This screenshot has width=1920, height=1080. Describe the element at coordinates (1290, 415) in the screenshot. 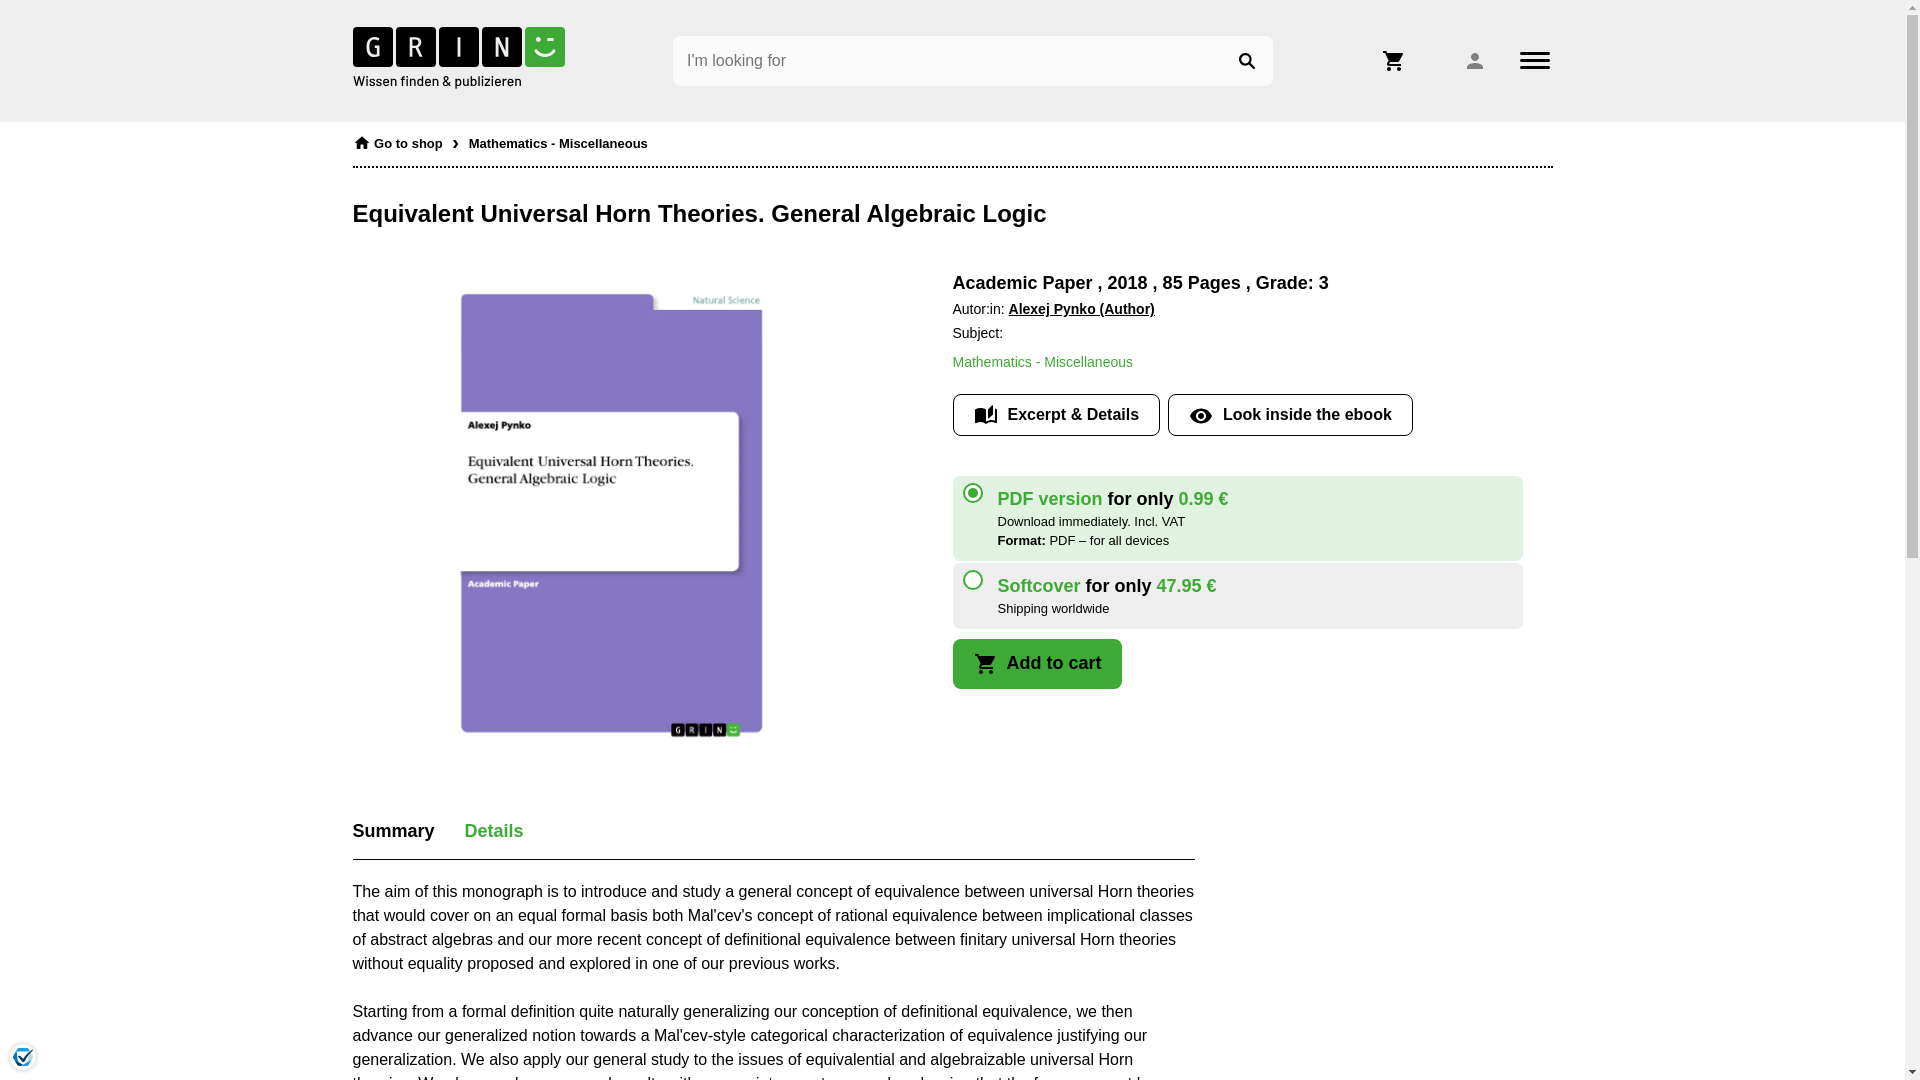

I see `Look inside the ebook` at that location.